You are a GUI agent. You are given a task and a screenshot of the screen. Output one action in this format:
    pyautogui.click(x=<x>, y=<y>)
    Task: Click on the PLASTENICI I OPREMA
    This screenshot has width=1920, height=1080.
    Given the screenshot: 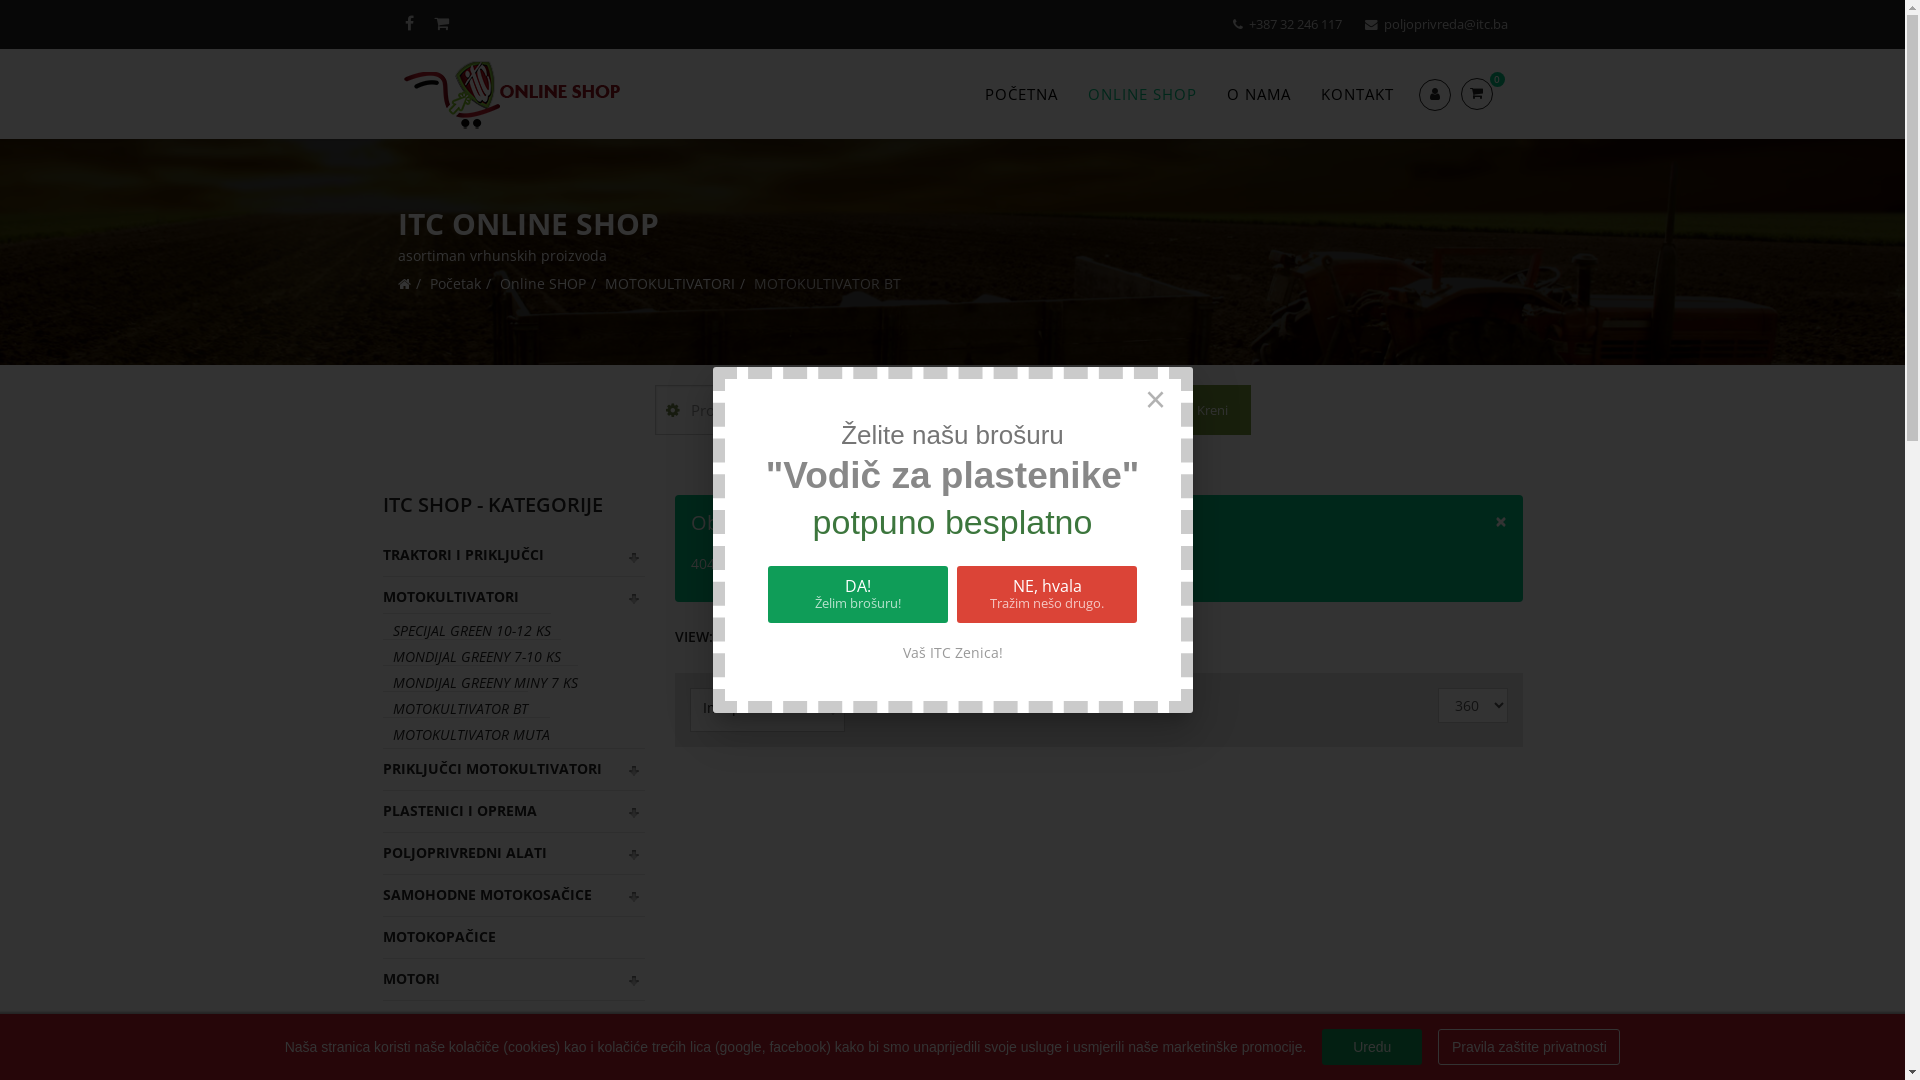 What is the action you would take?
    pyautogui.click(x=514, y=811)
    